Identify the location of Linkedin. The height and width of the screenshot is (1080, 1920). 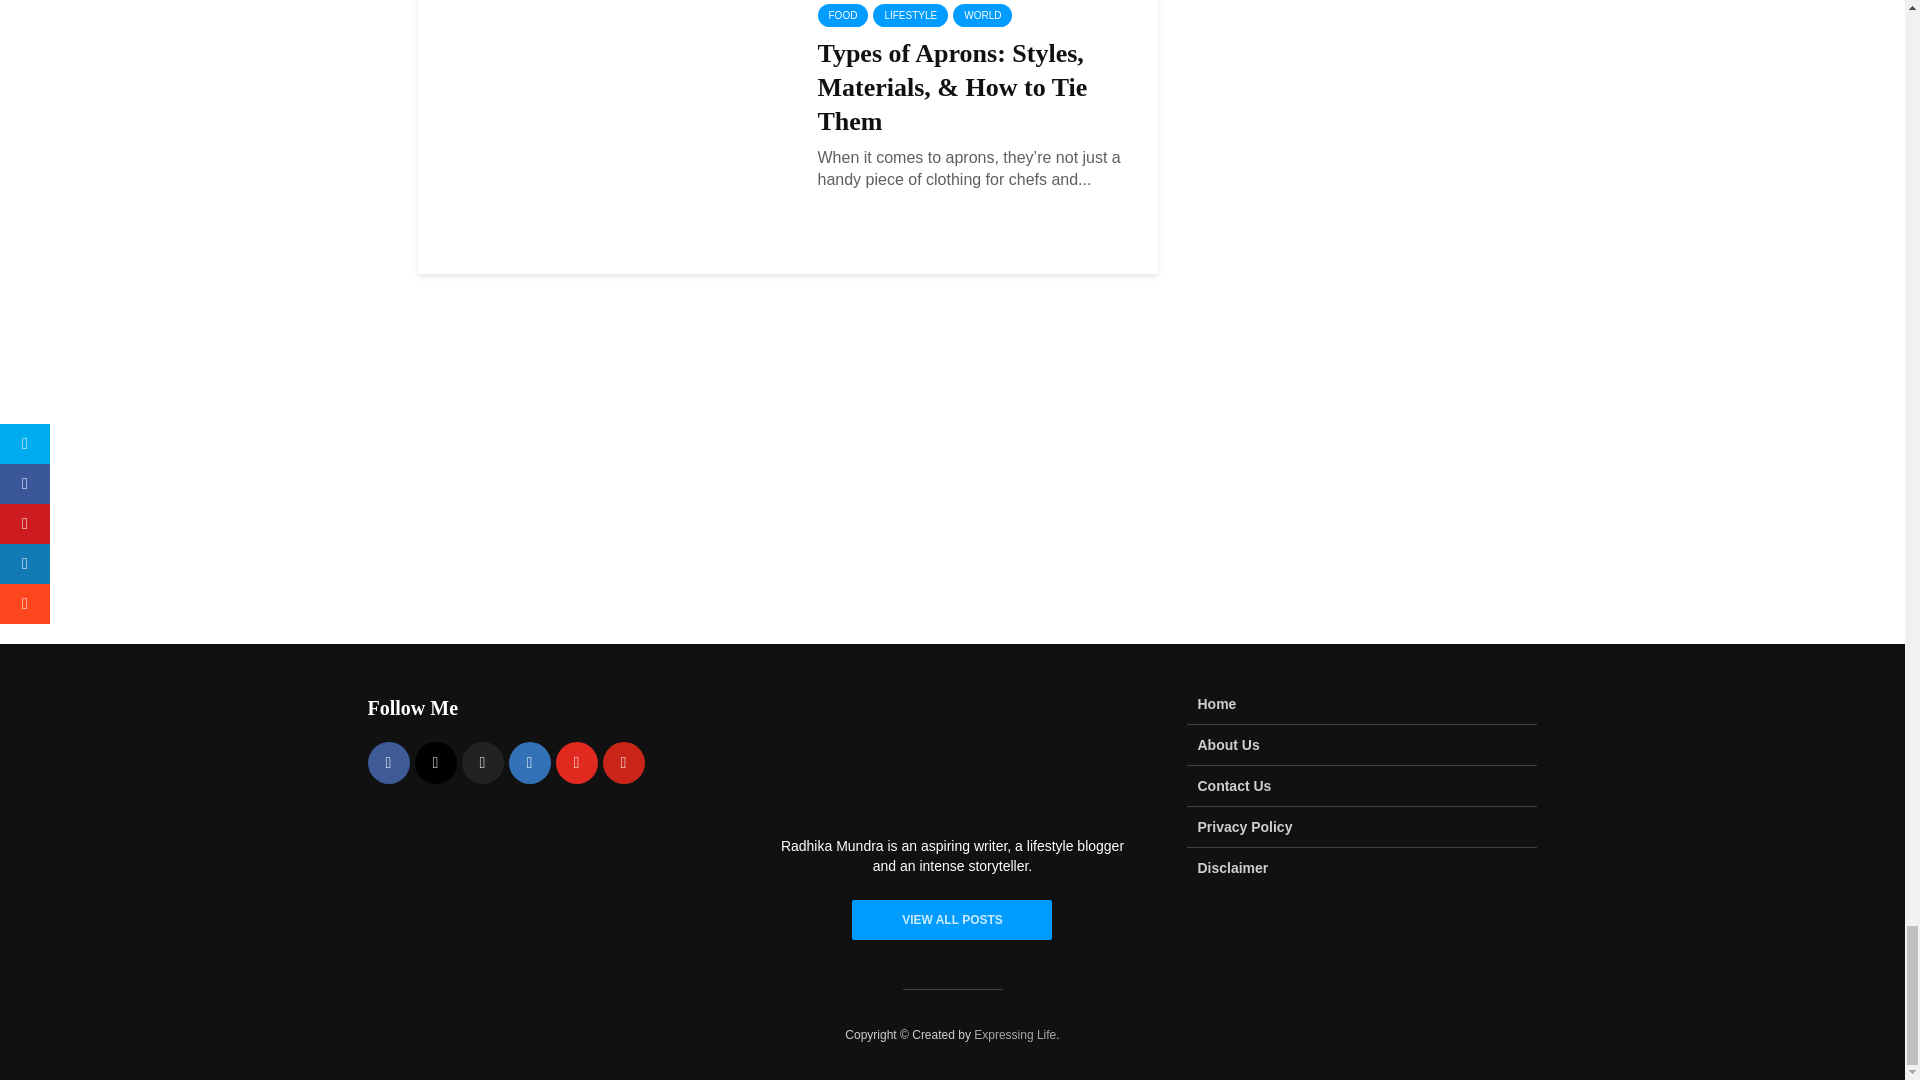
(528, 762).